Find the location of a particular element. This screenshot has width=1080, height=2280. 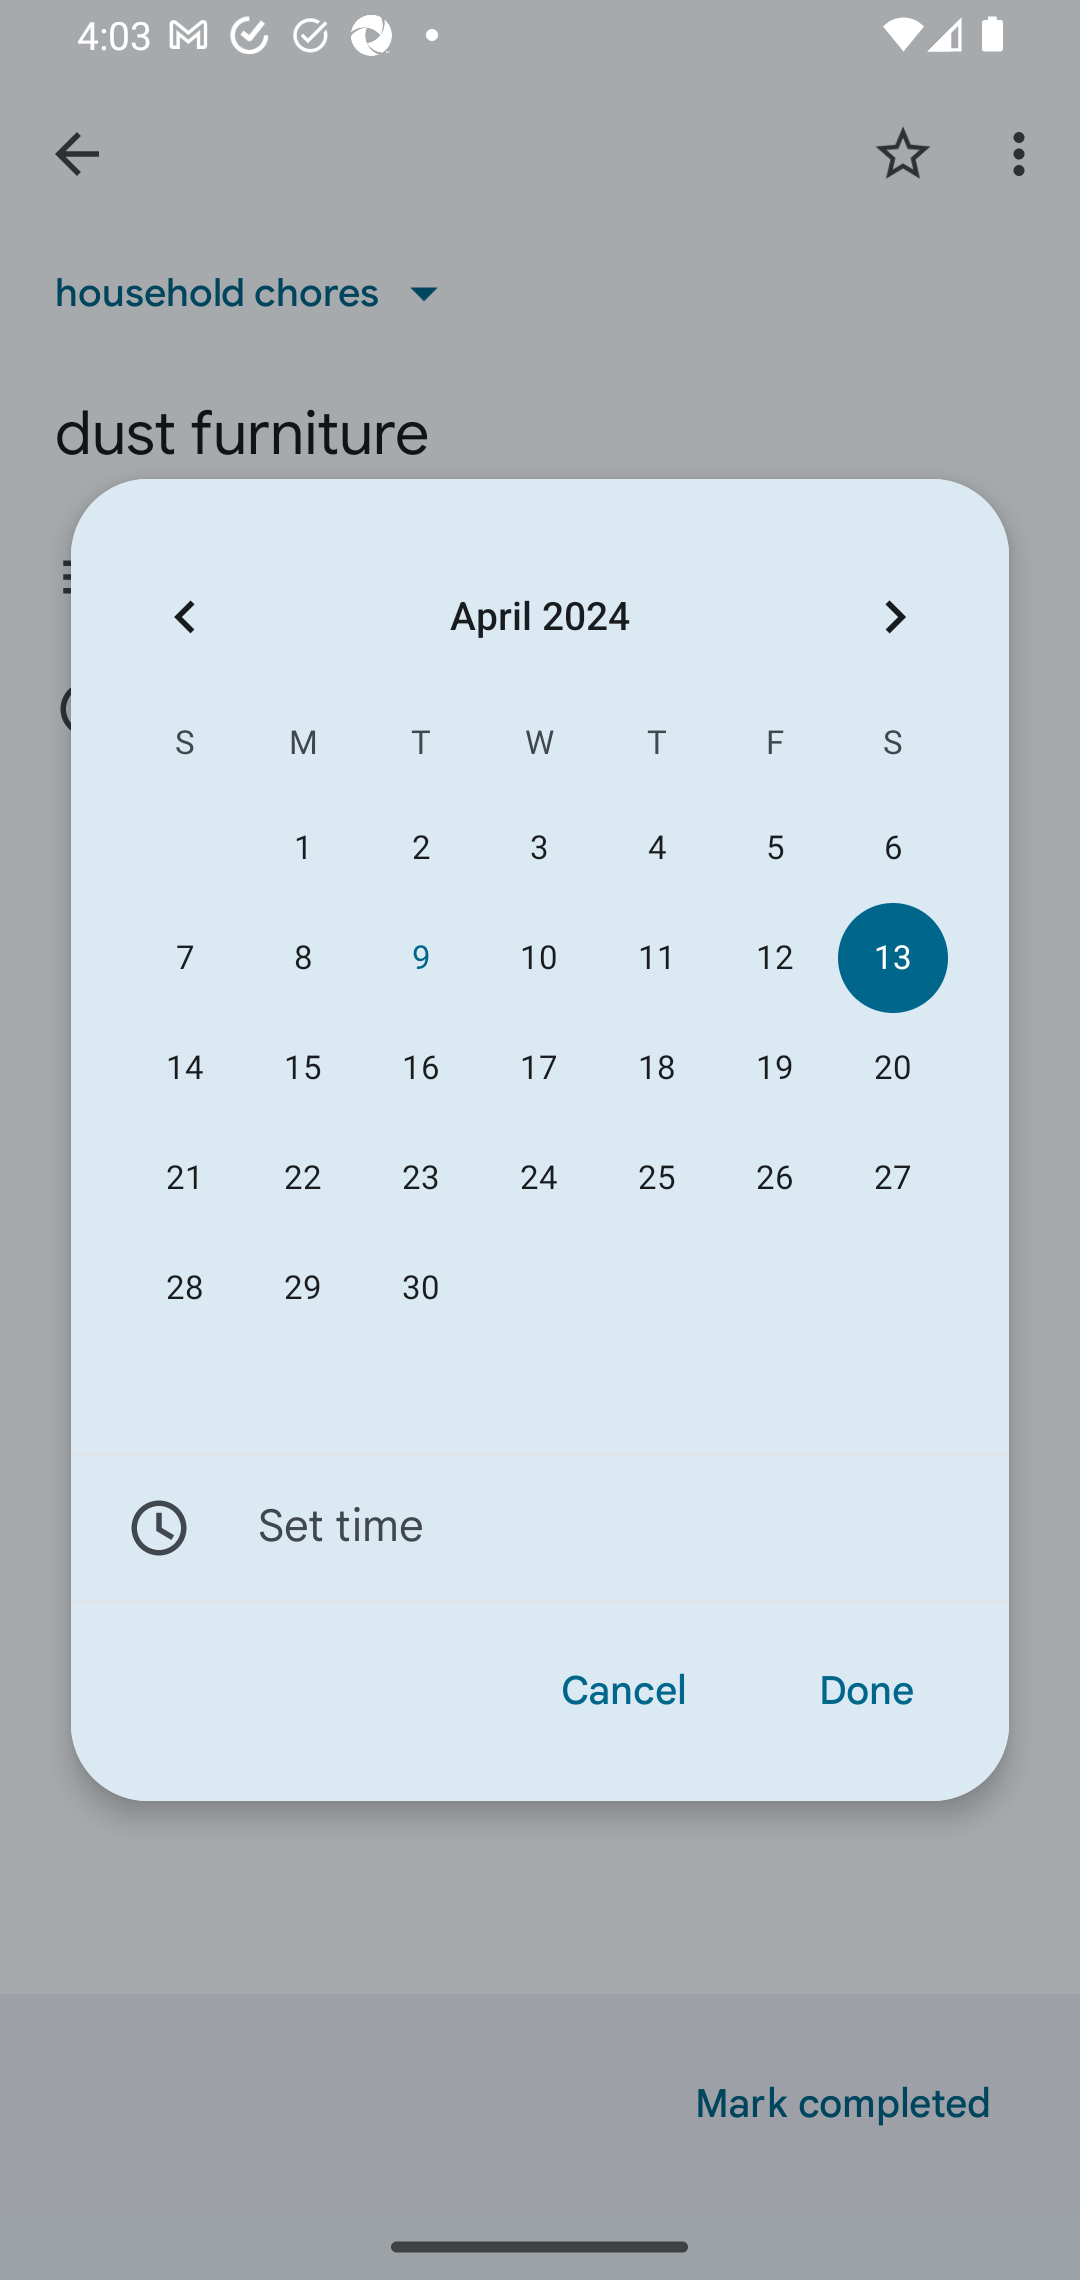

24 24 April 2024 is located at coordinates (538, 1178).